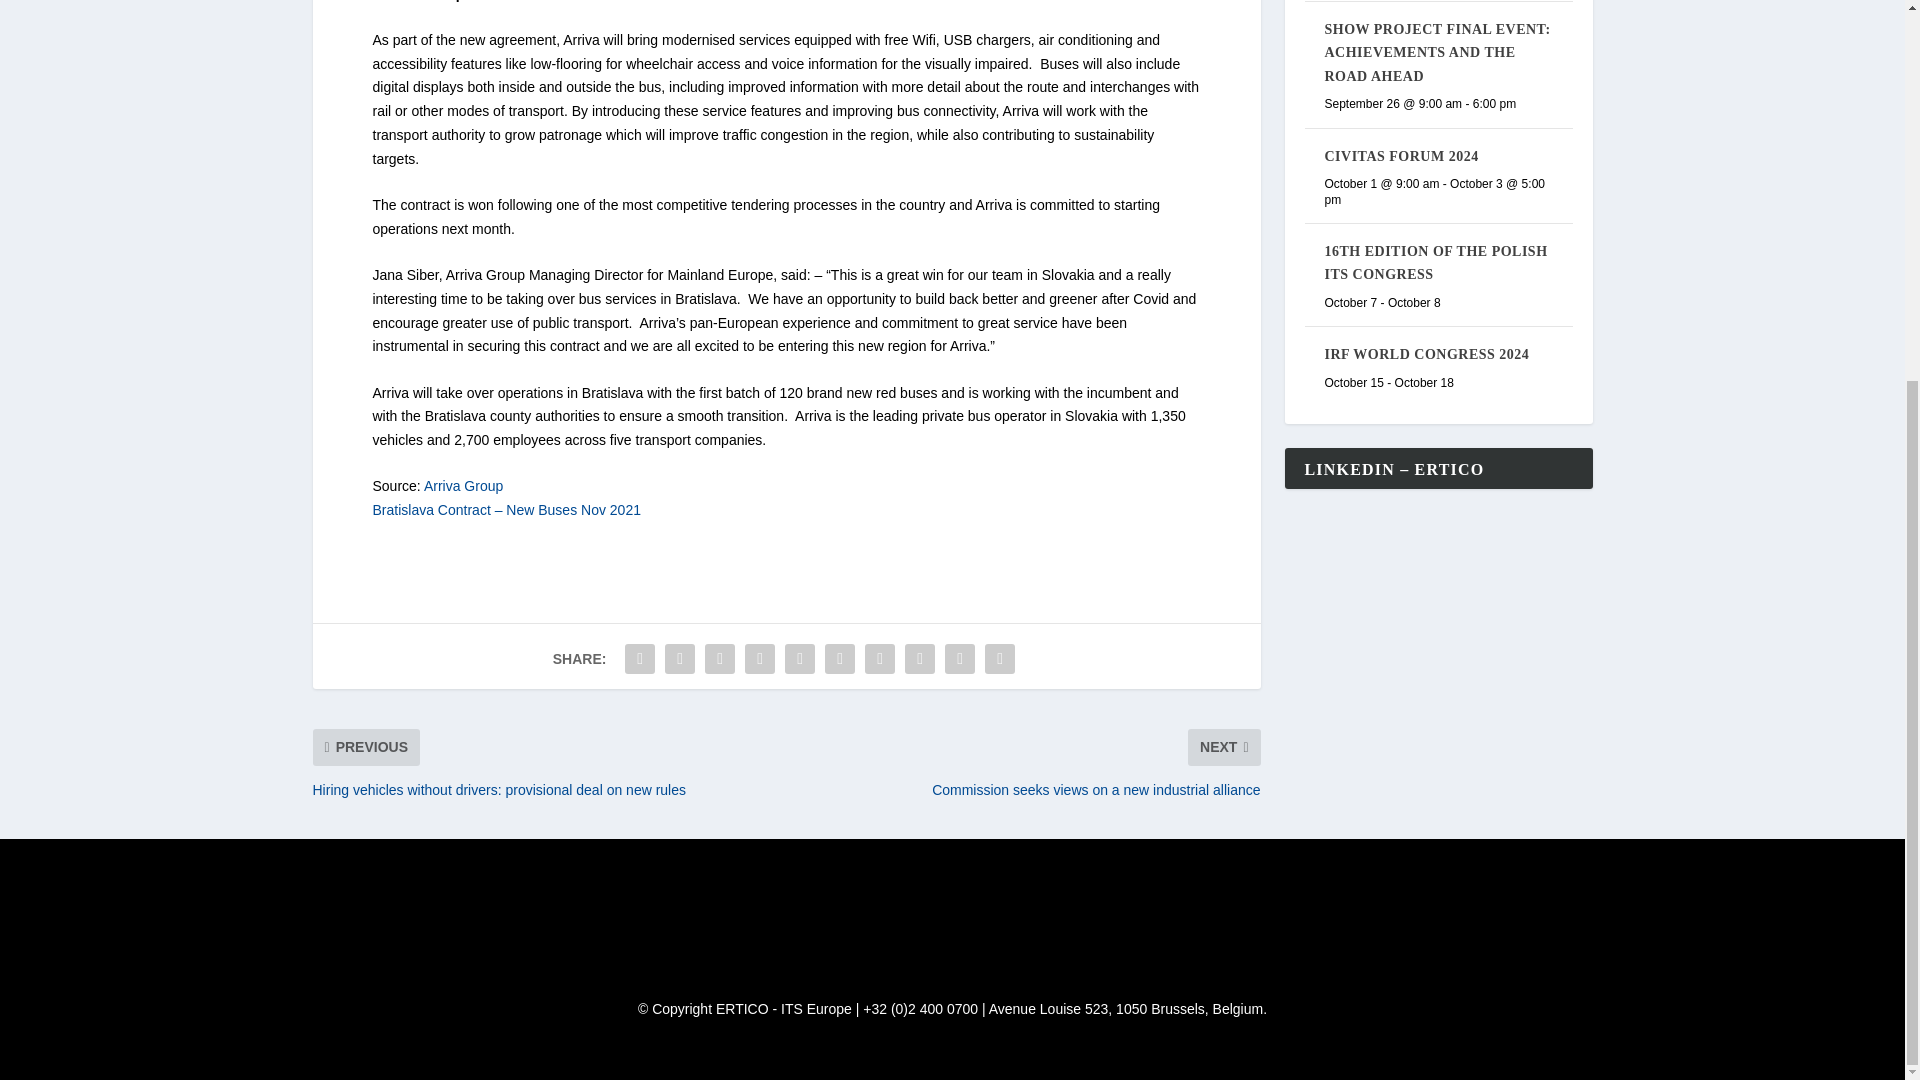 The width and height of the screenshot is (1920, 1080). What do you see at coordinates (680, 659) in the screenshot?
I see `Share "Arriva wins new contract in Slovakia" via Twitter` at bounding box center [680, 659].